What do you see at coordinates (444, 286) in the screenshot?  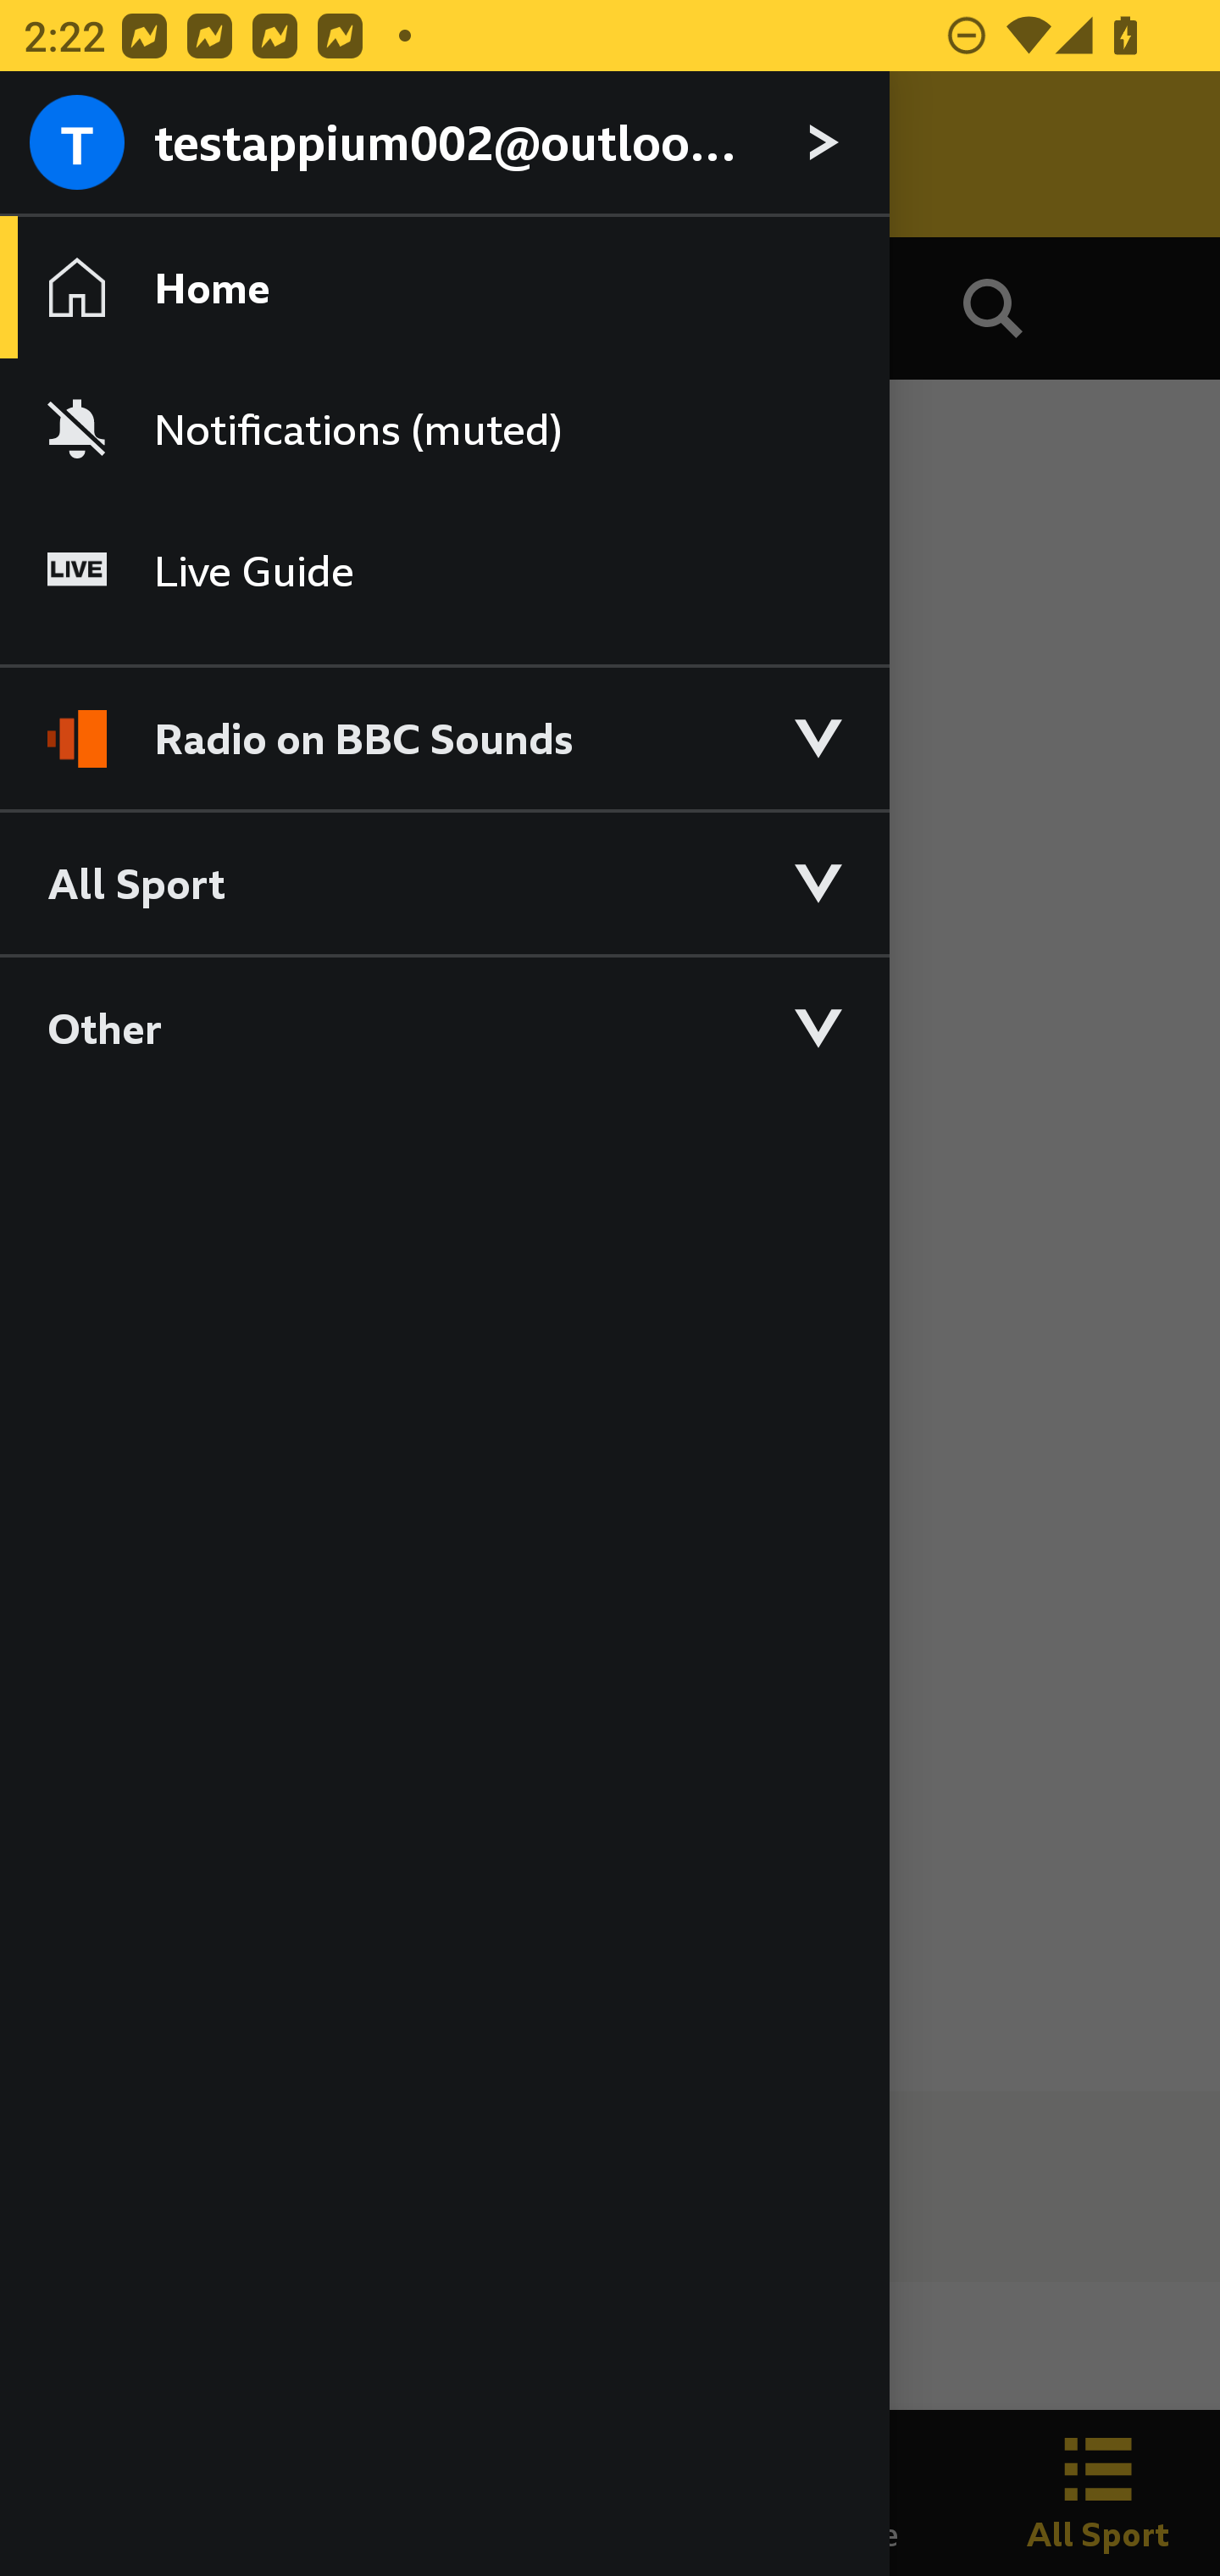 I see `Home` at bounding box center [444, 286].